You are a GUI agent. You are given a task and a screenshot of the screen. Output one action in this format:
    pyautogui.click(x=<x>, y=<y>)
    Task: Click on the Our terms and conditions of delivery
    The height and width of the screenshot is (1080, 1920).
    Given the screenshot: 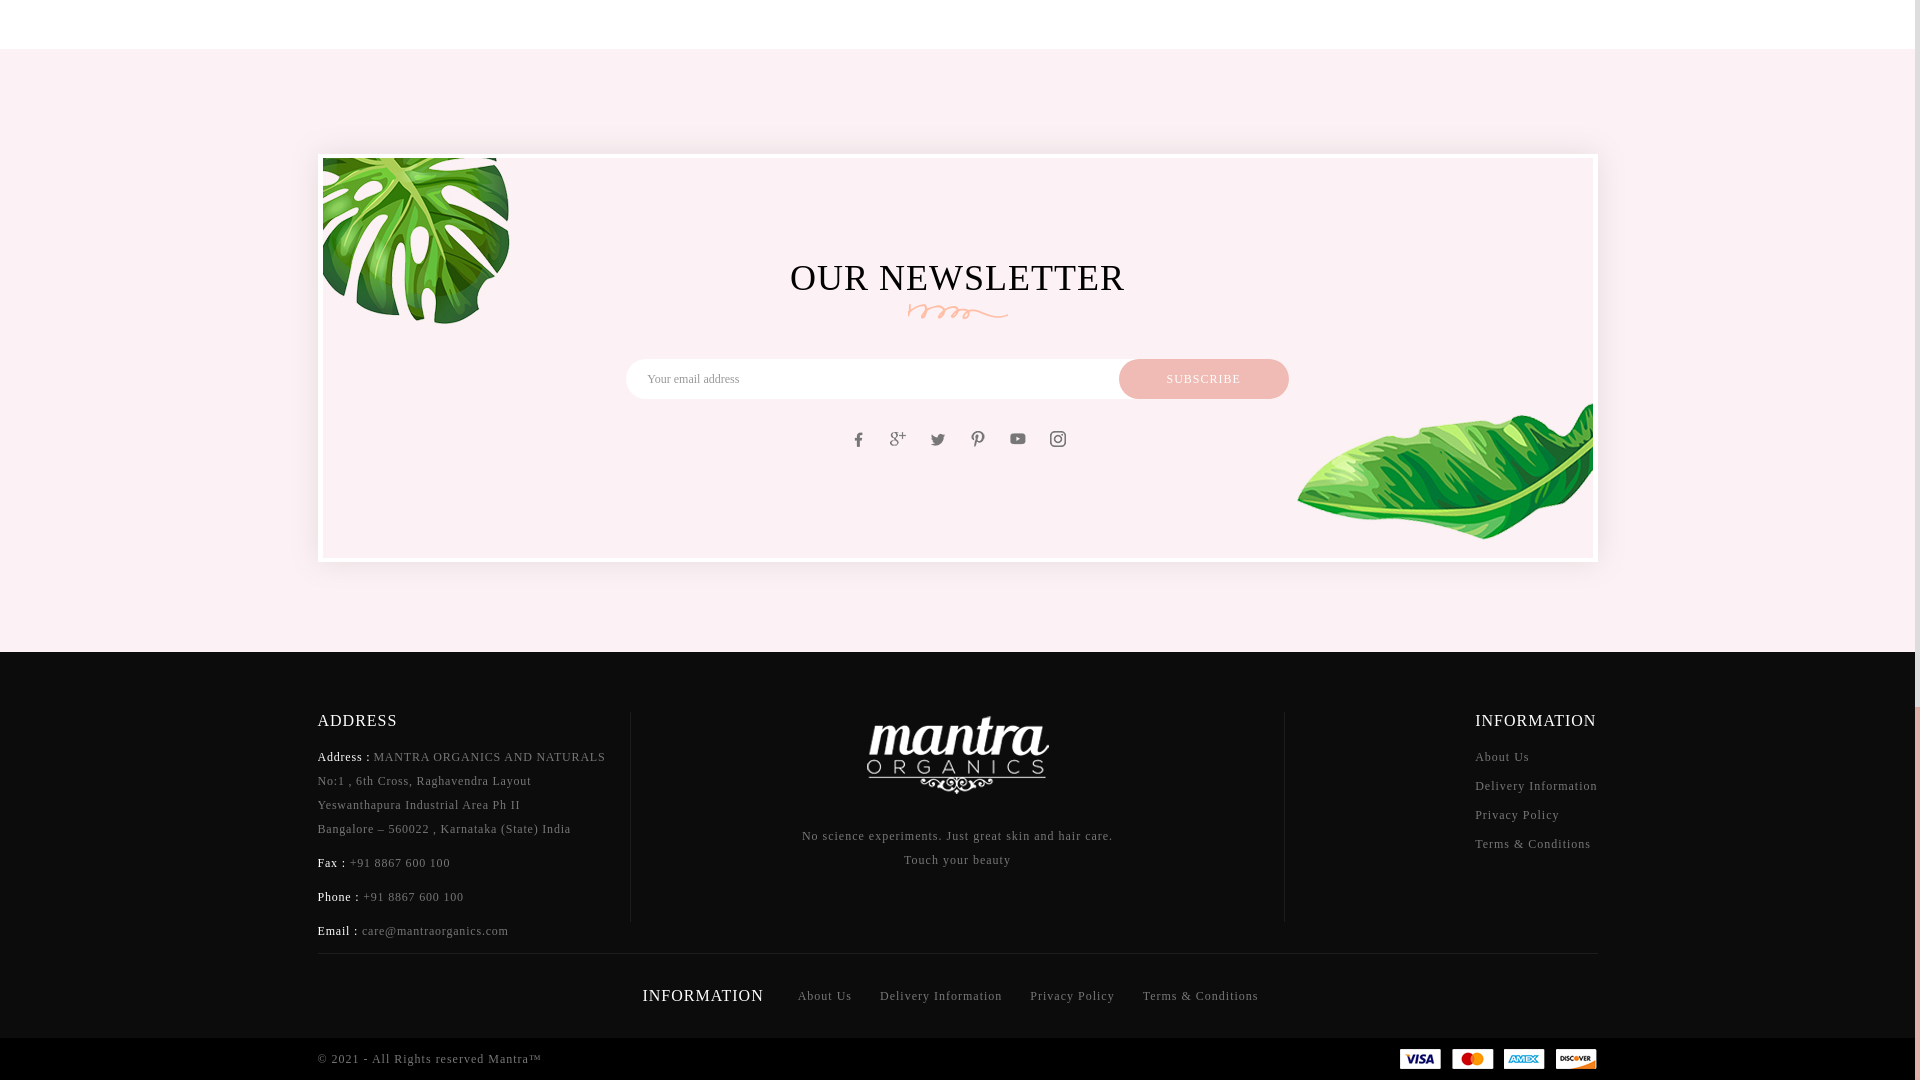 What is the action you would take?
    pyautogui.click(x=1501, y=756)
    